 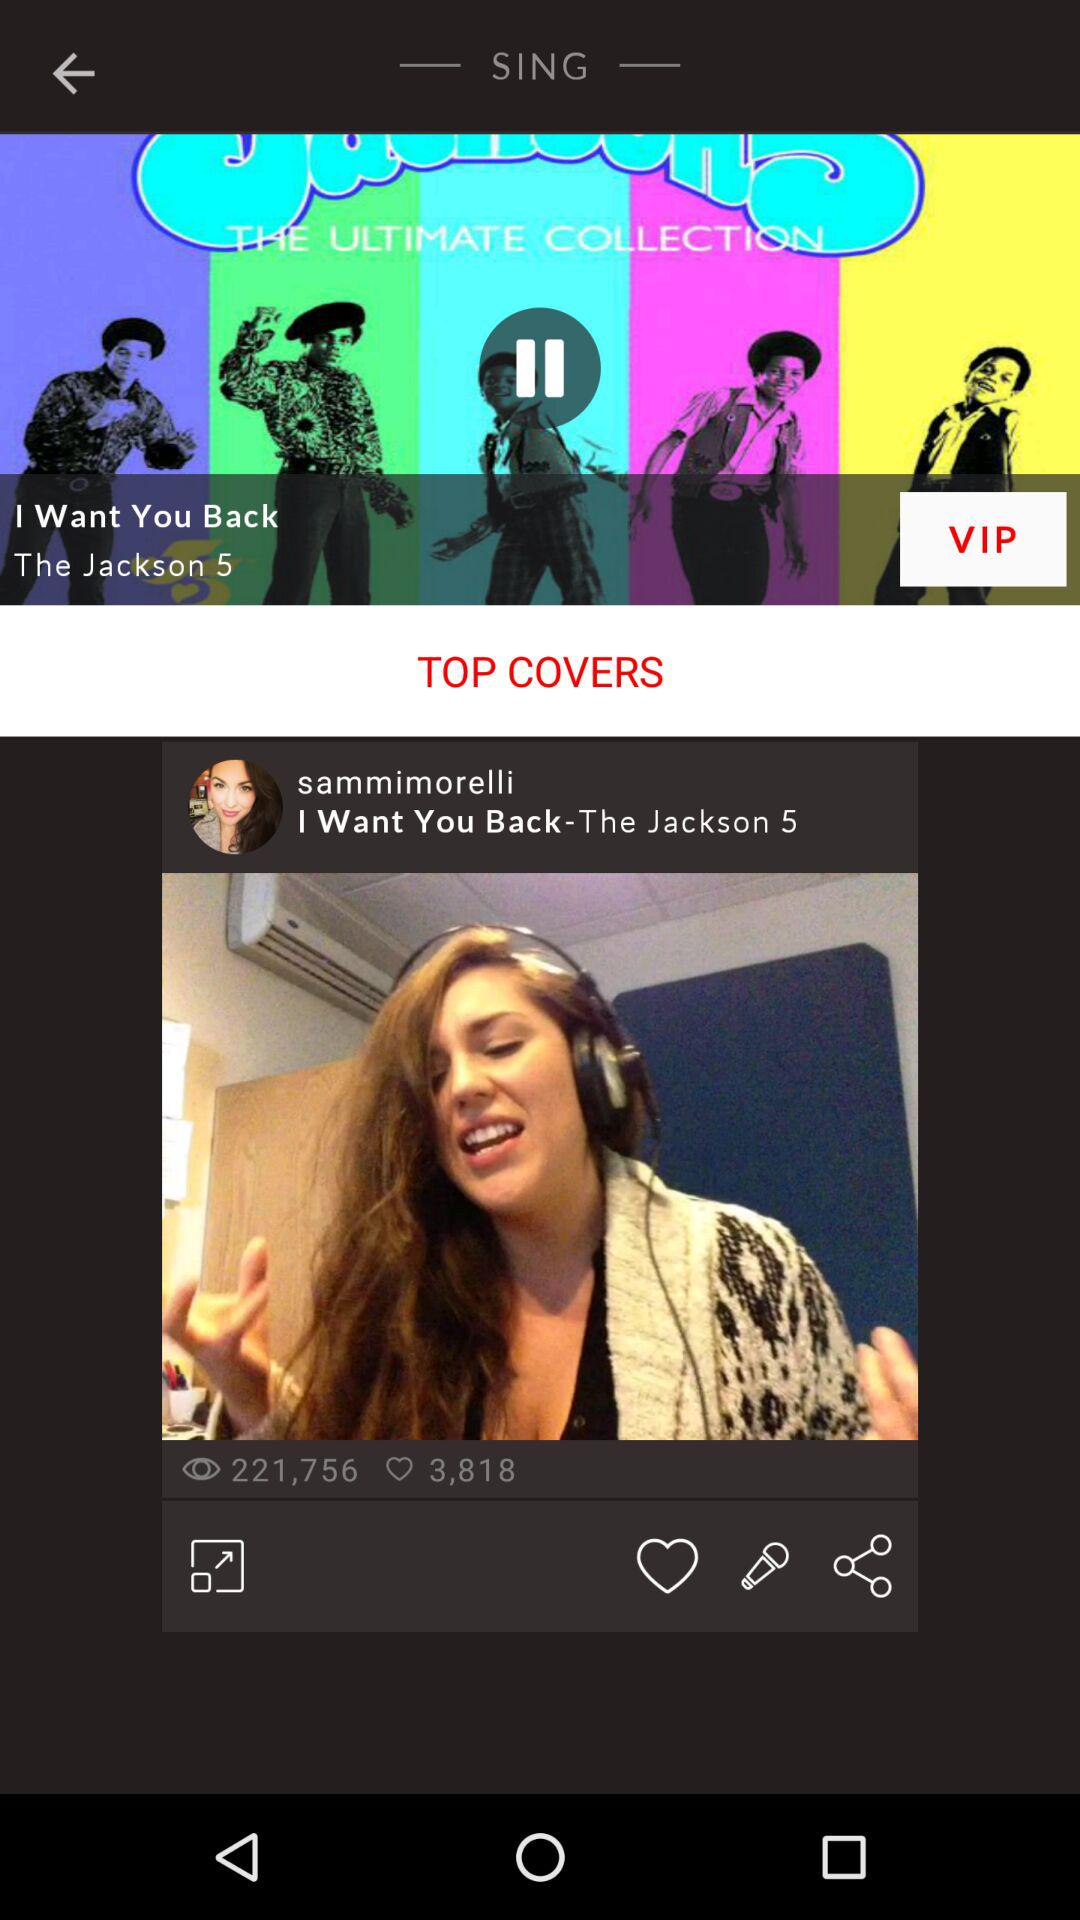 I want to click on tap the icon below the top covers, so click(x=406, y=780).